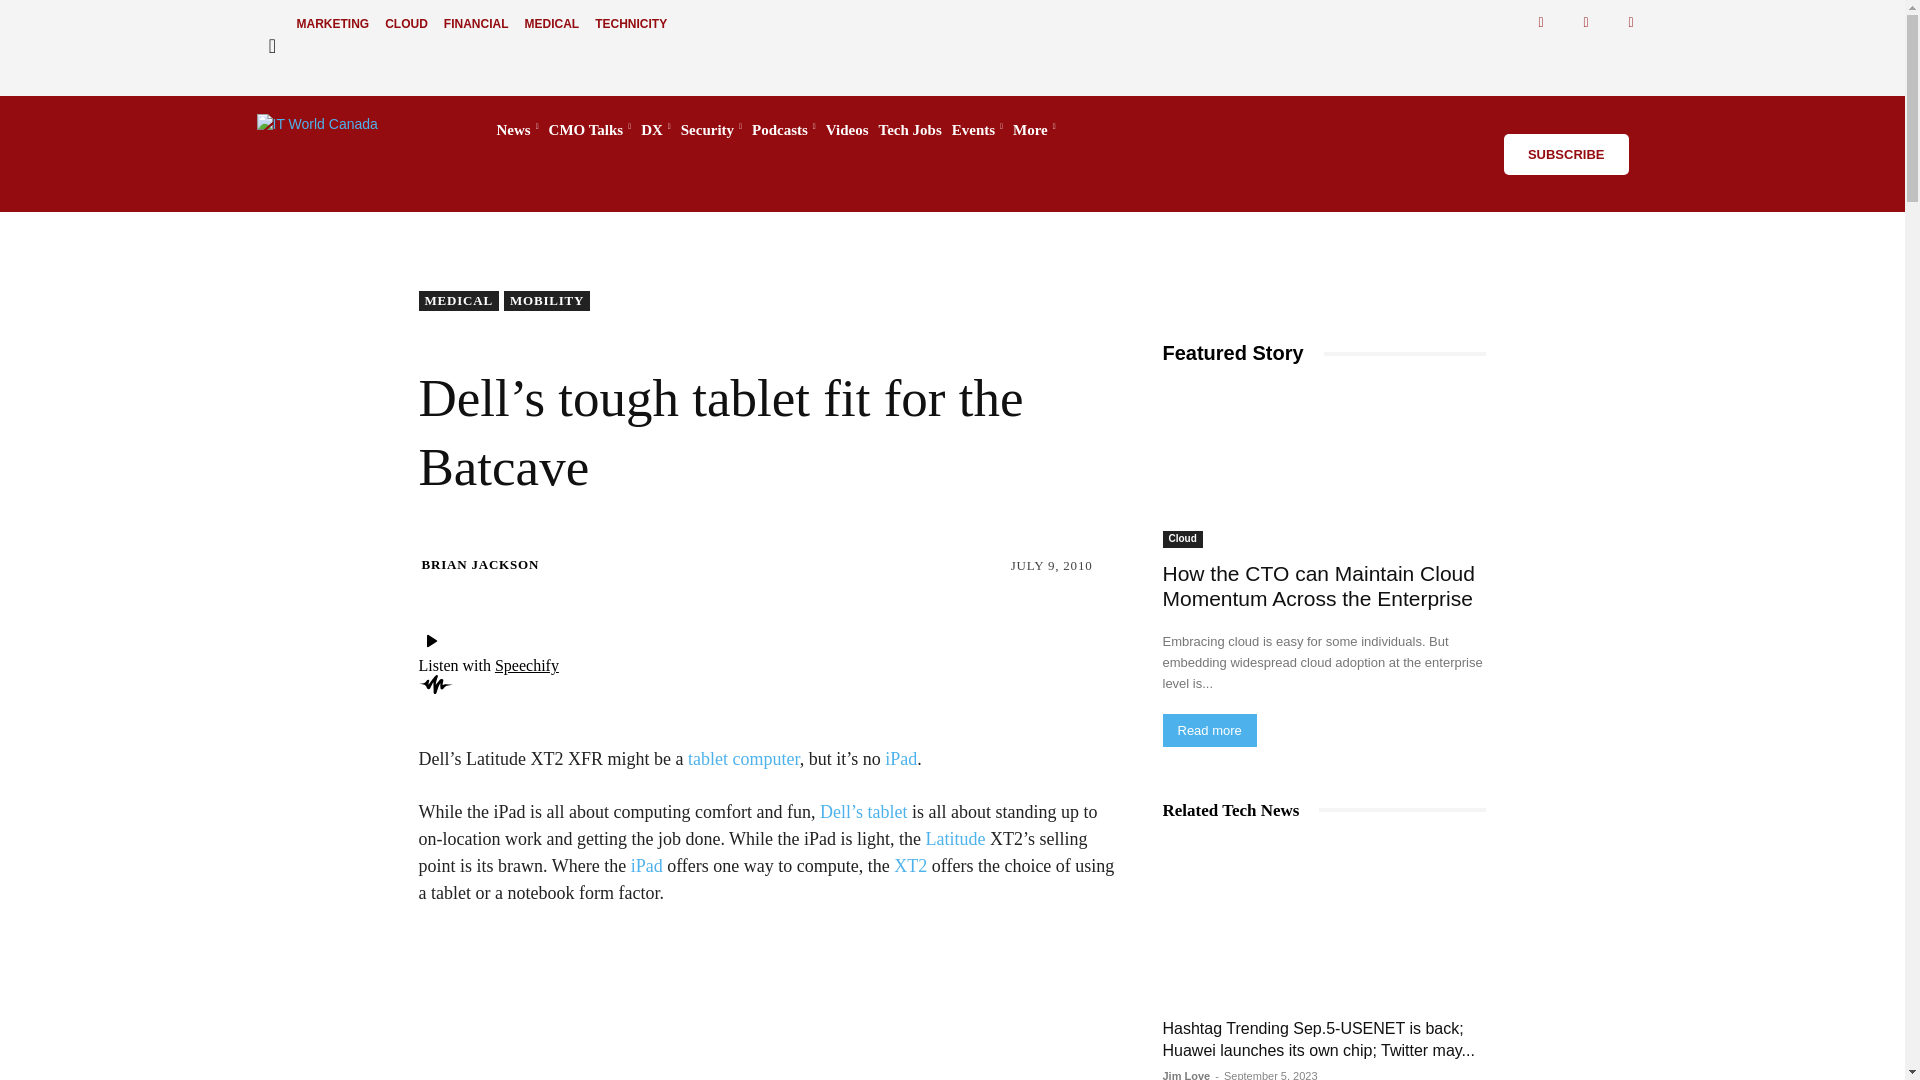 The width and height of the screenshot is (1920, 1080). I want to click on Rss, so click(1632, 22).